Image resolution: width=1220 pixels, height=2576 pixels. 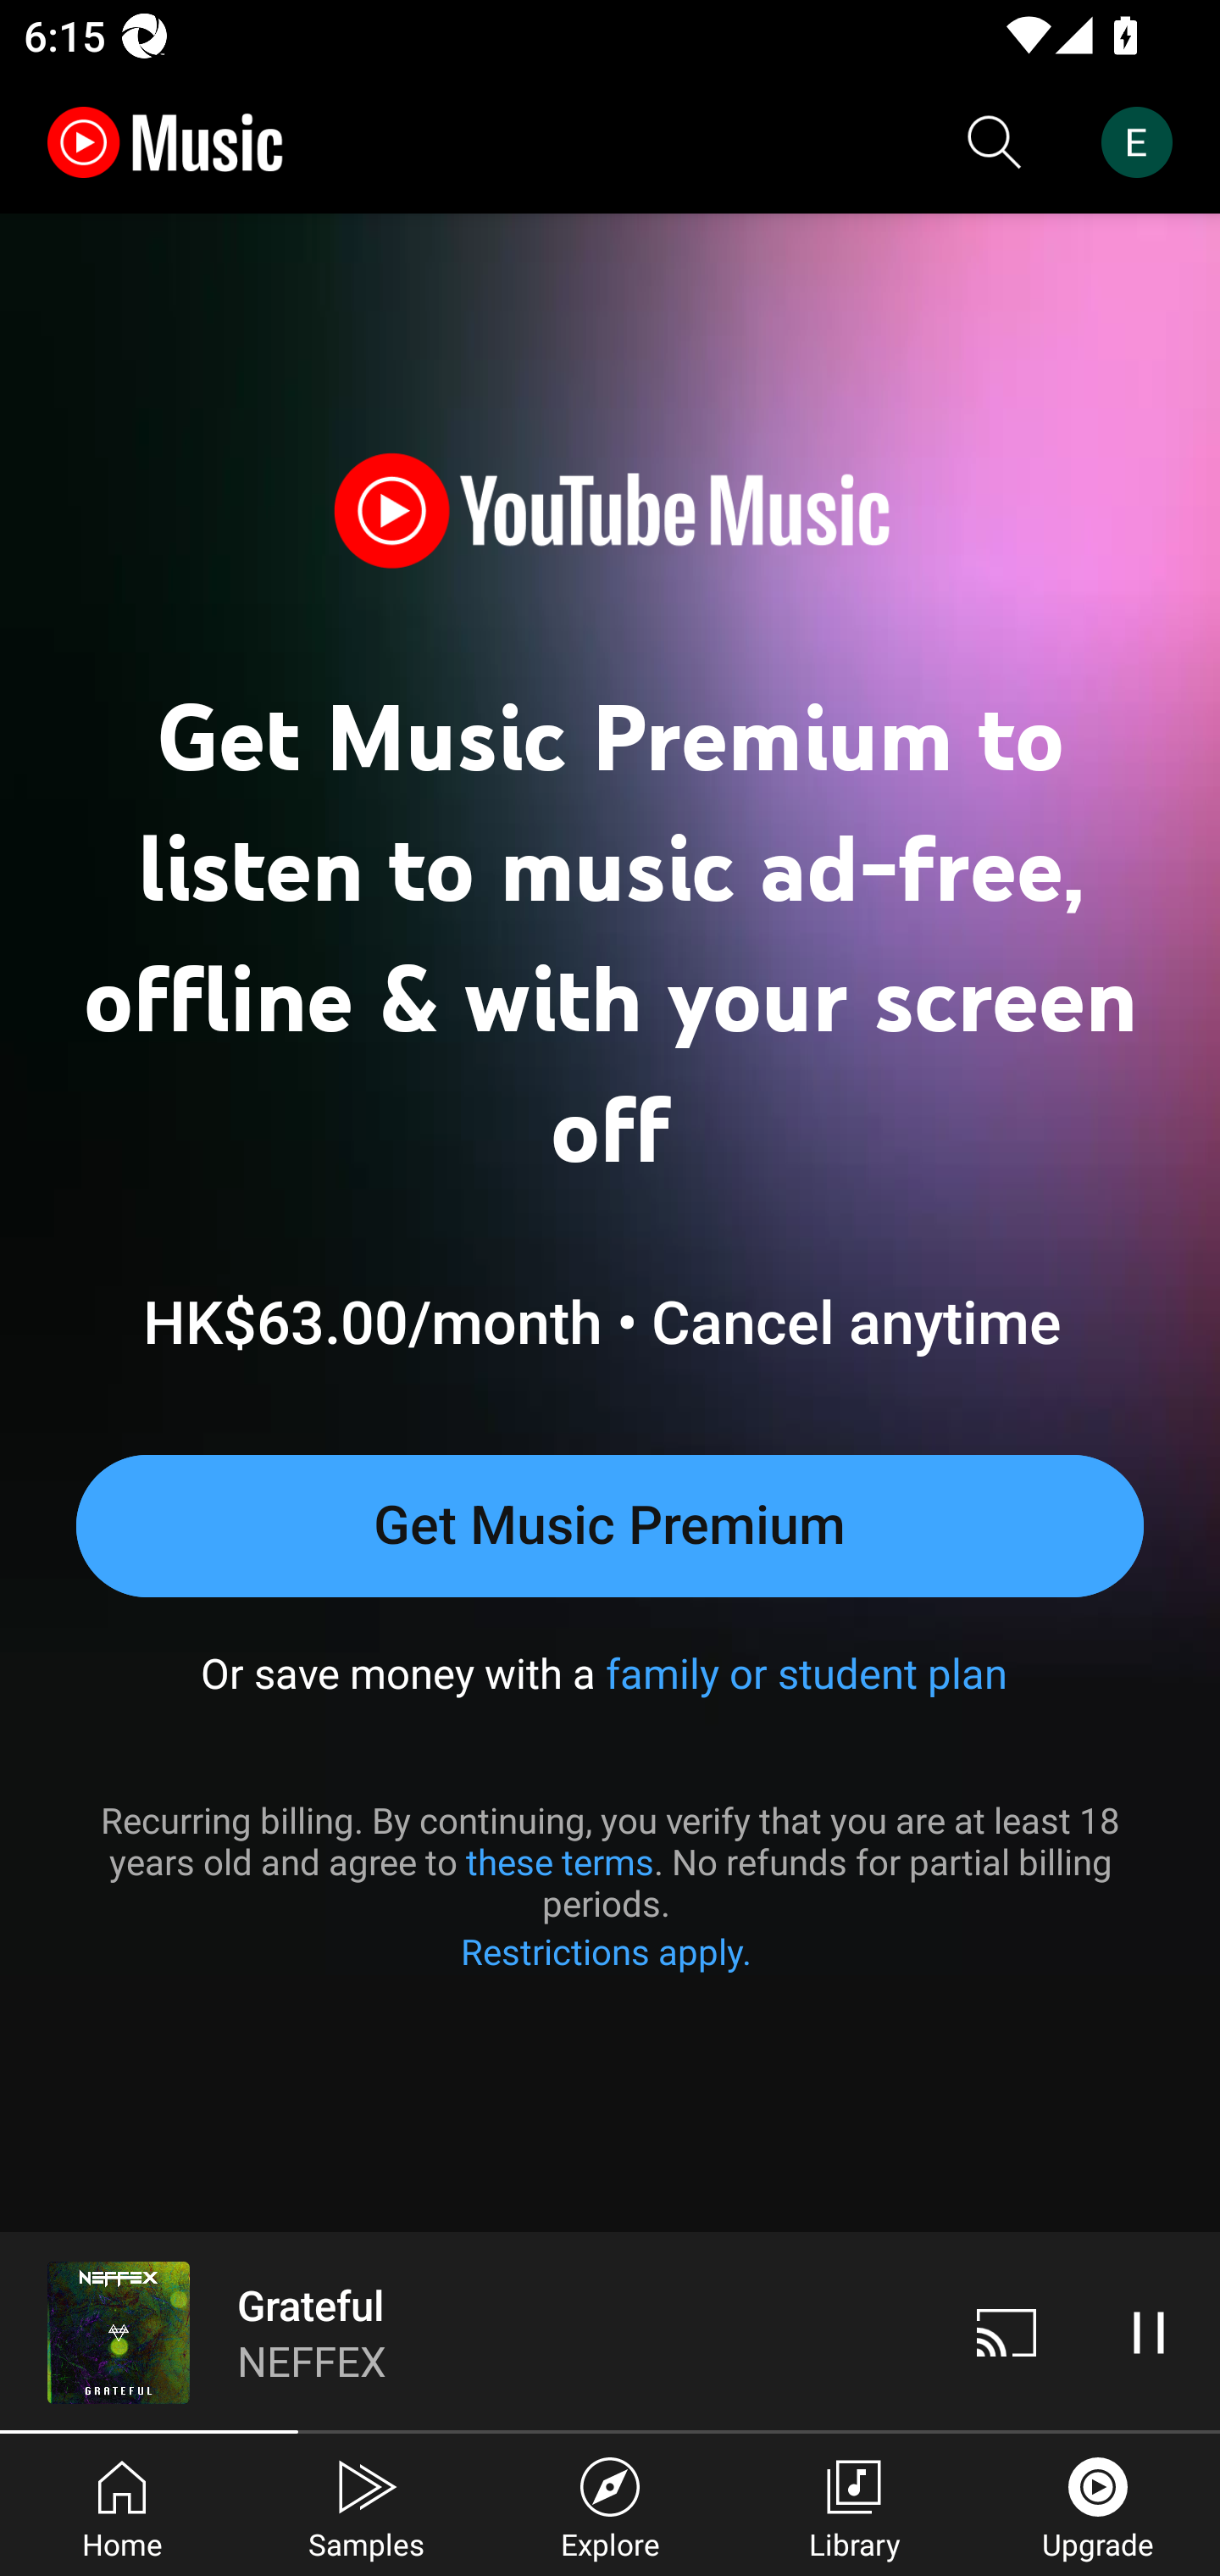 What do you see at coordinates (995, 142) in the screenshot?
I see `Search` at bounding box center [995, 142].